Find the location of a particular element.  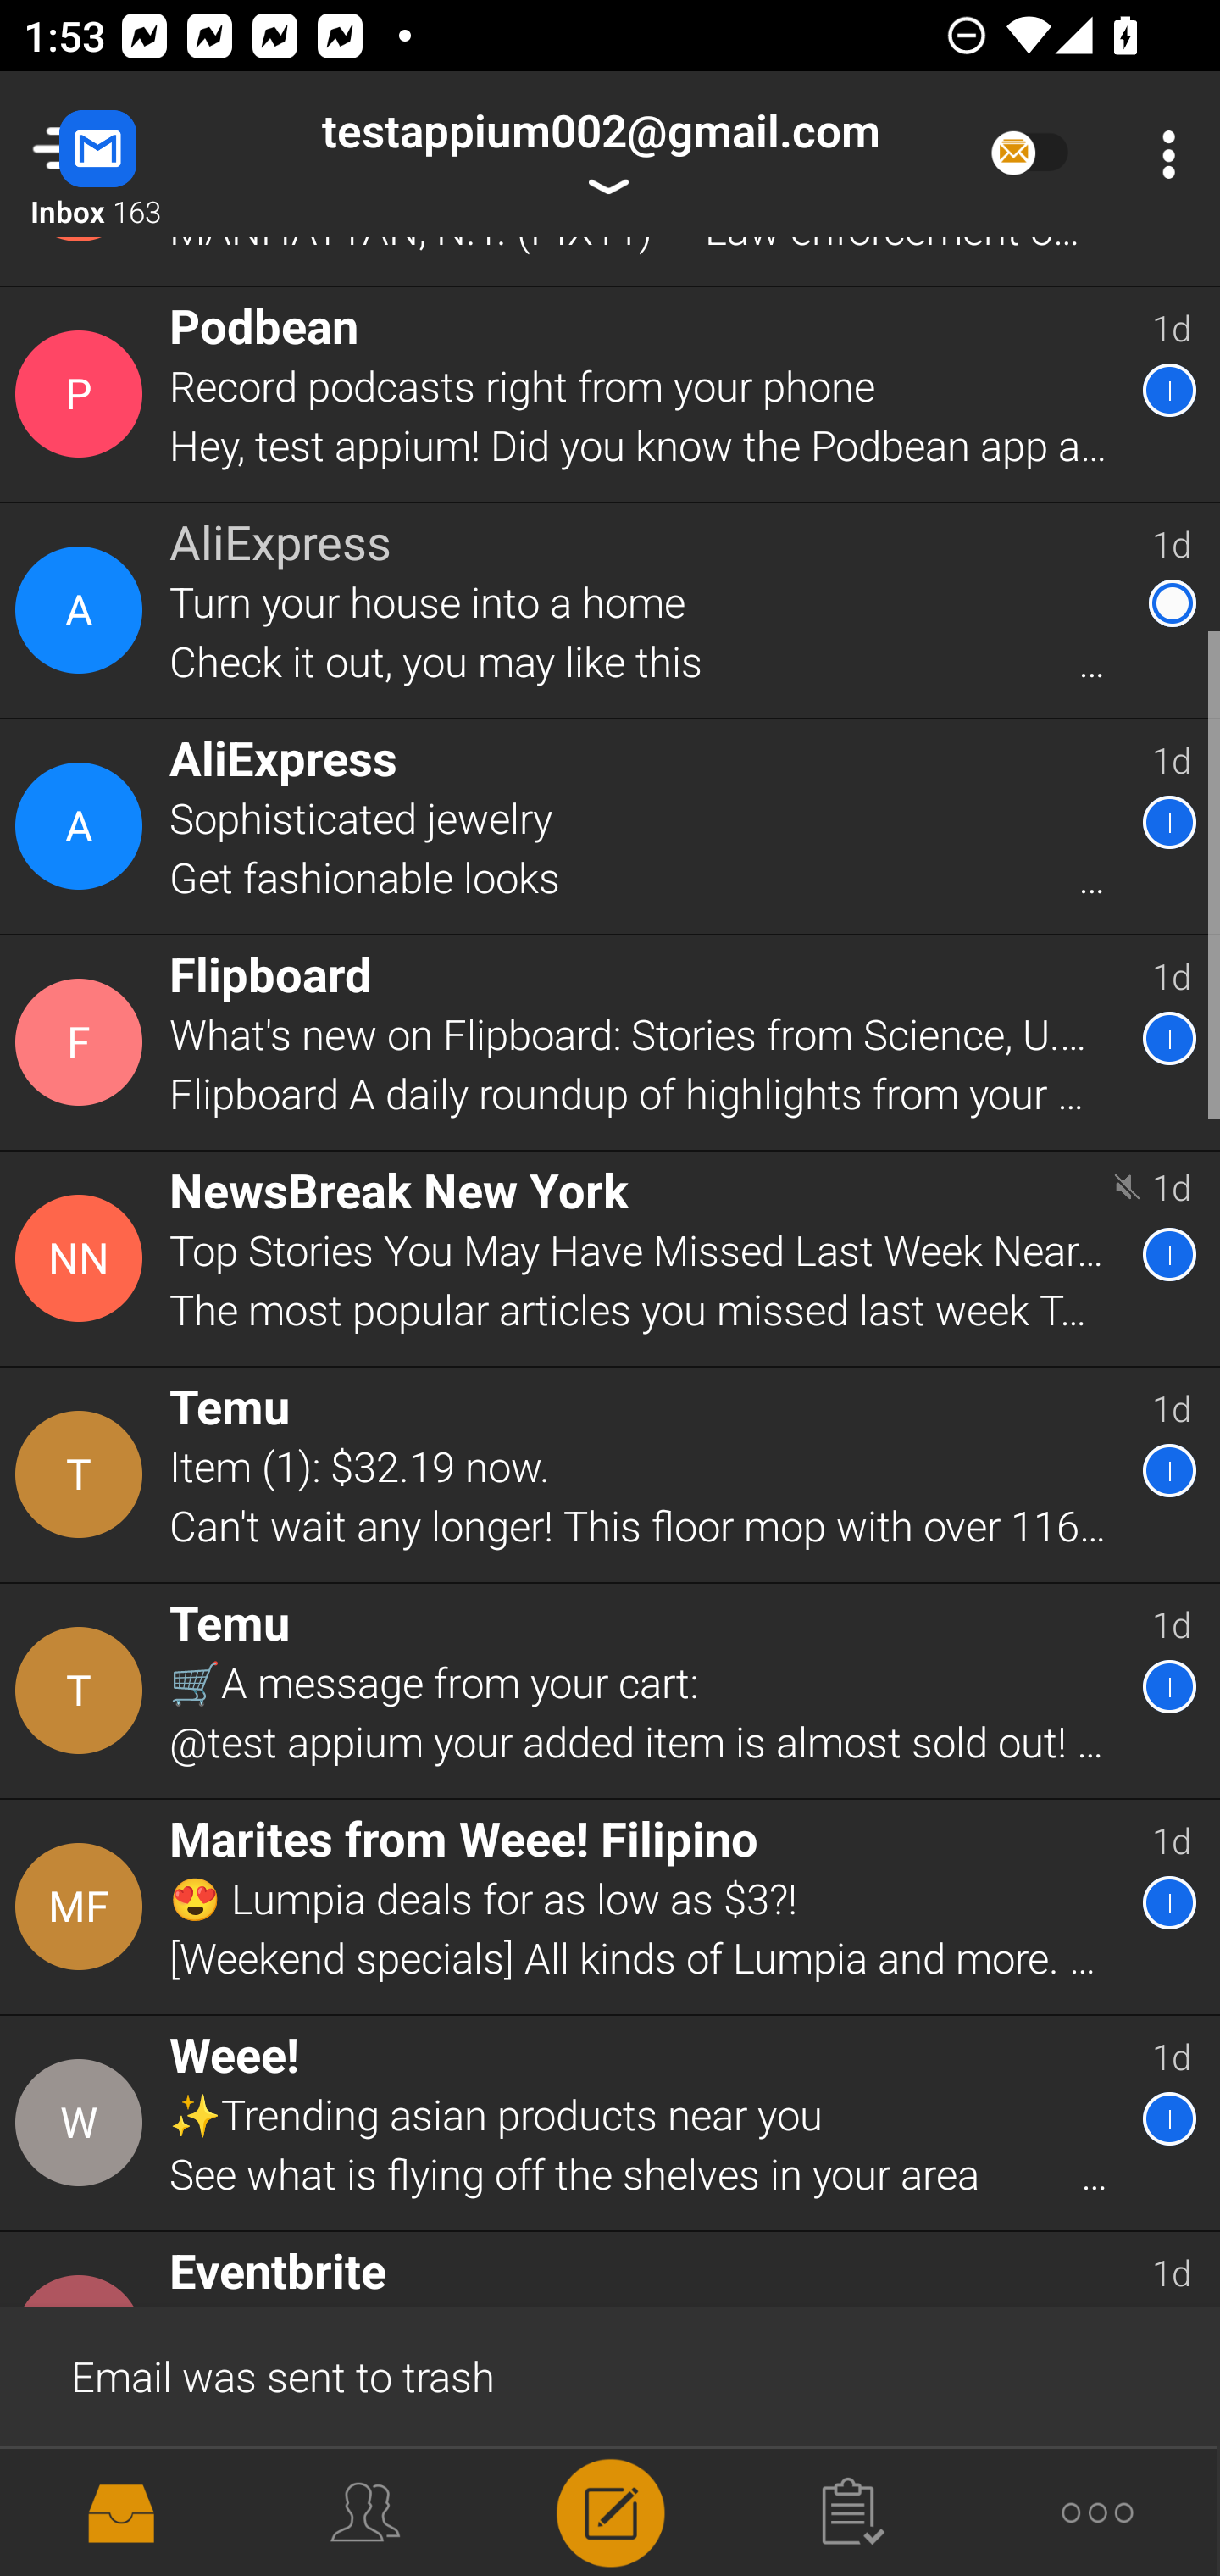

testappium002@gmail.com is located at coordinates (600, 154).